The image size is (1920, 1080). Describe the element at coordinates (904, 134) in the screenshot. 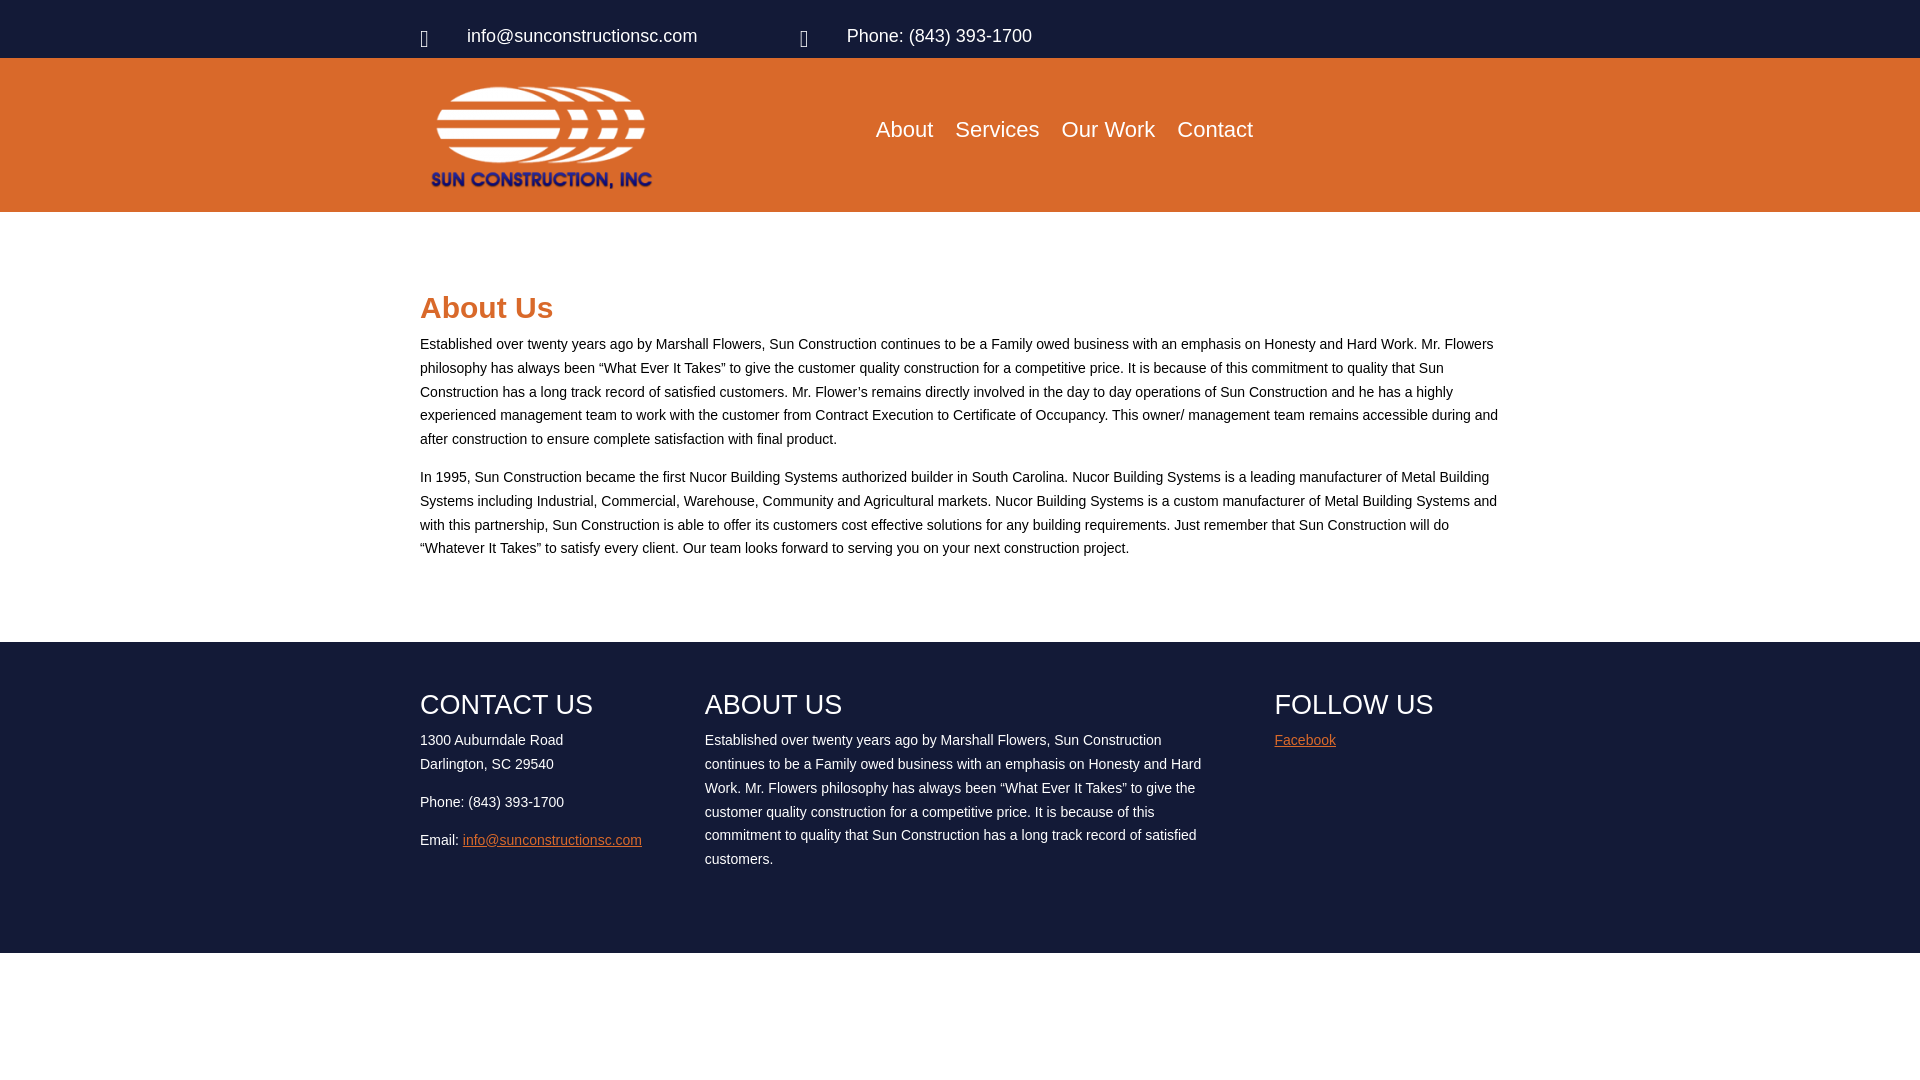

I see `About` at that location.